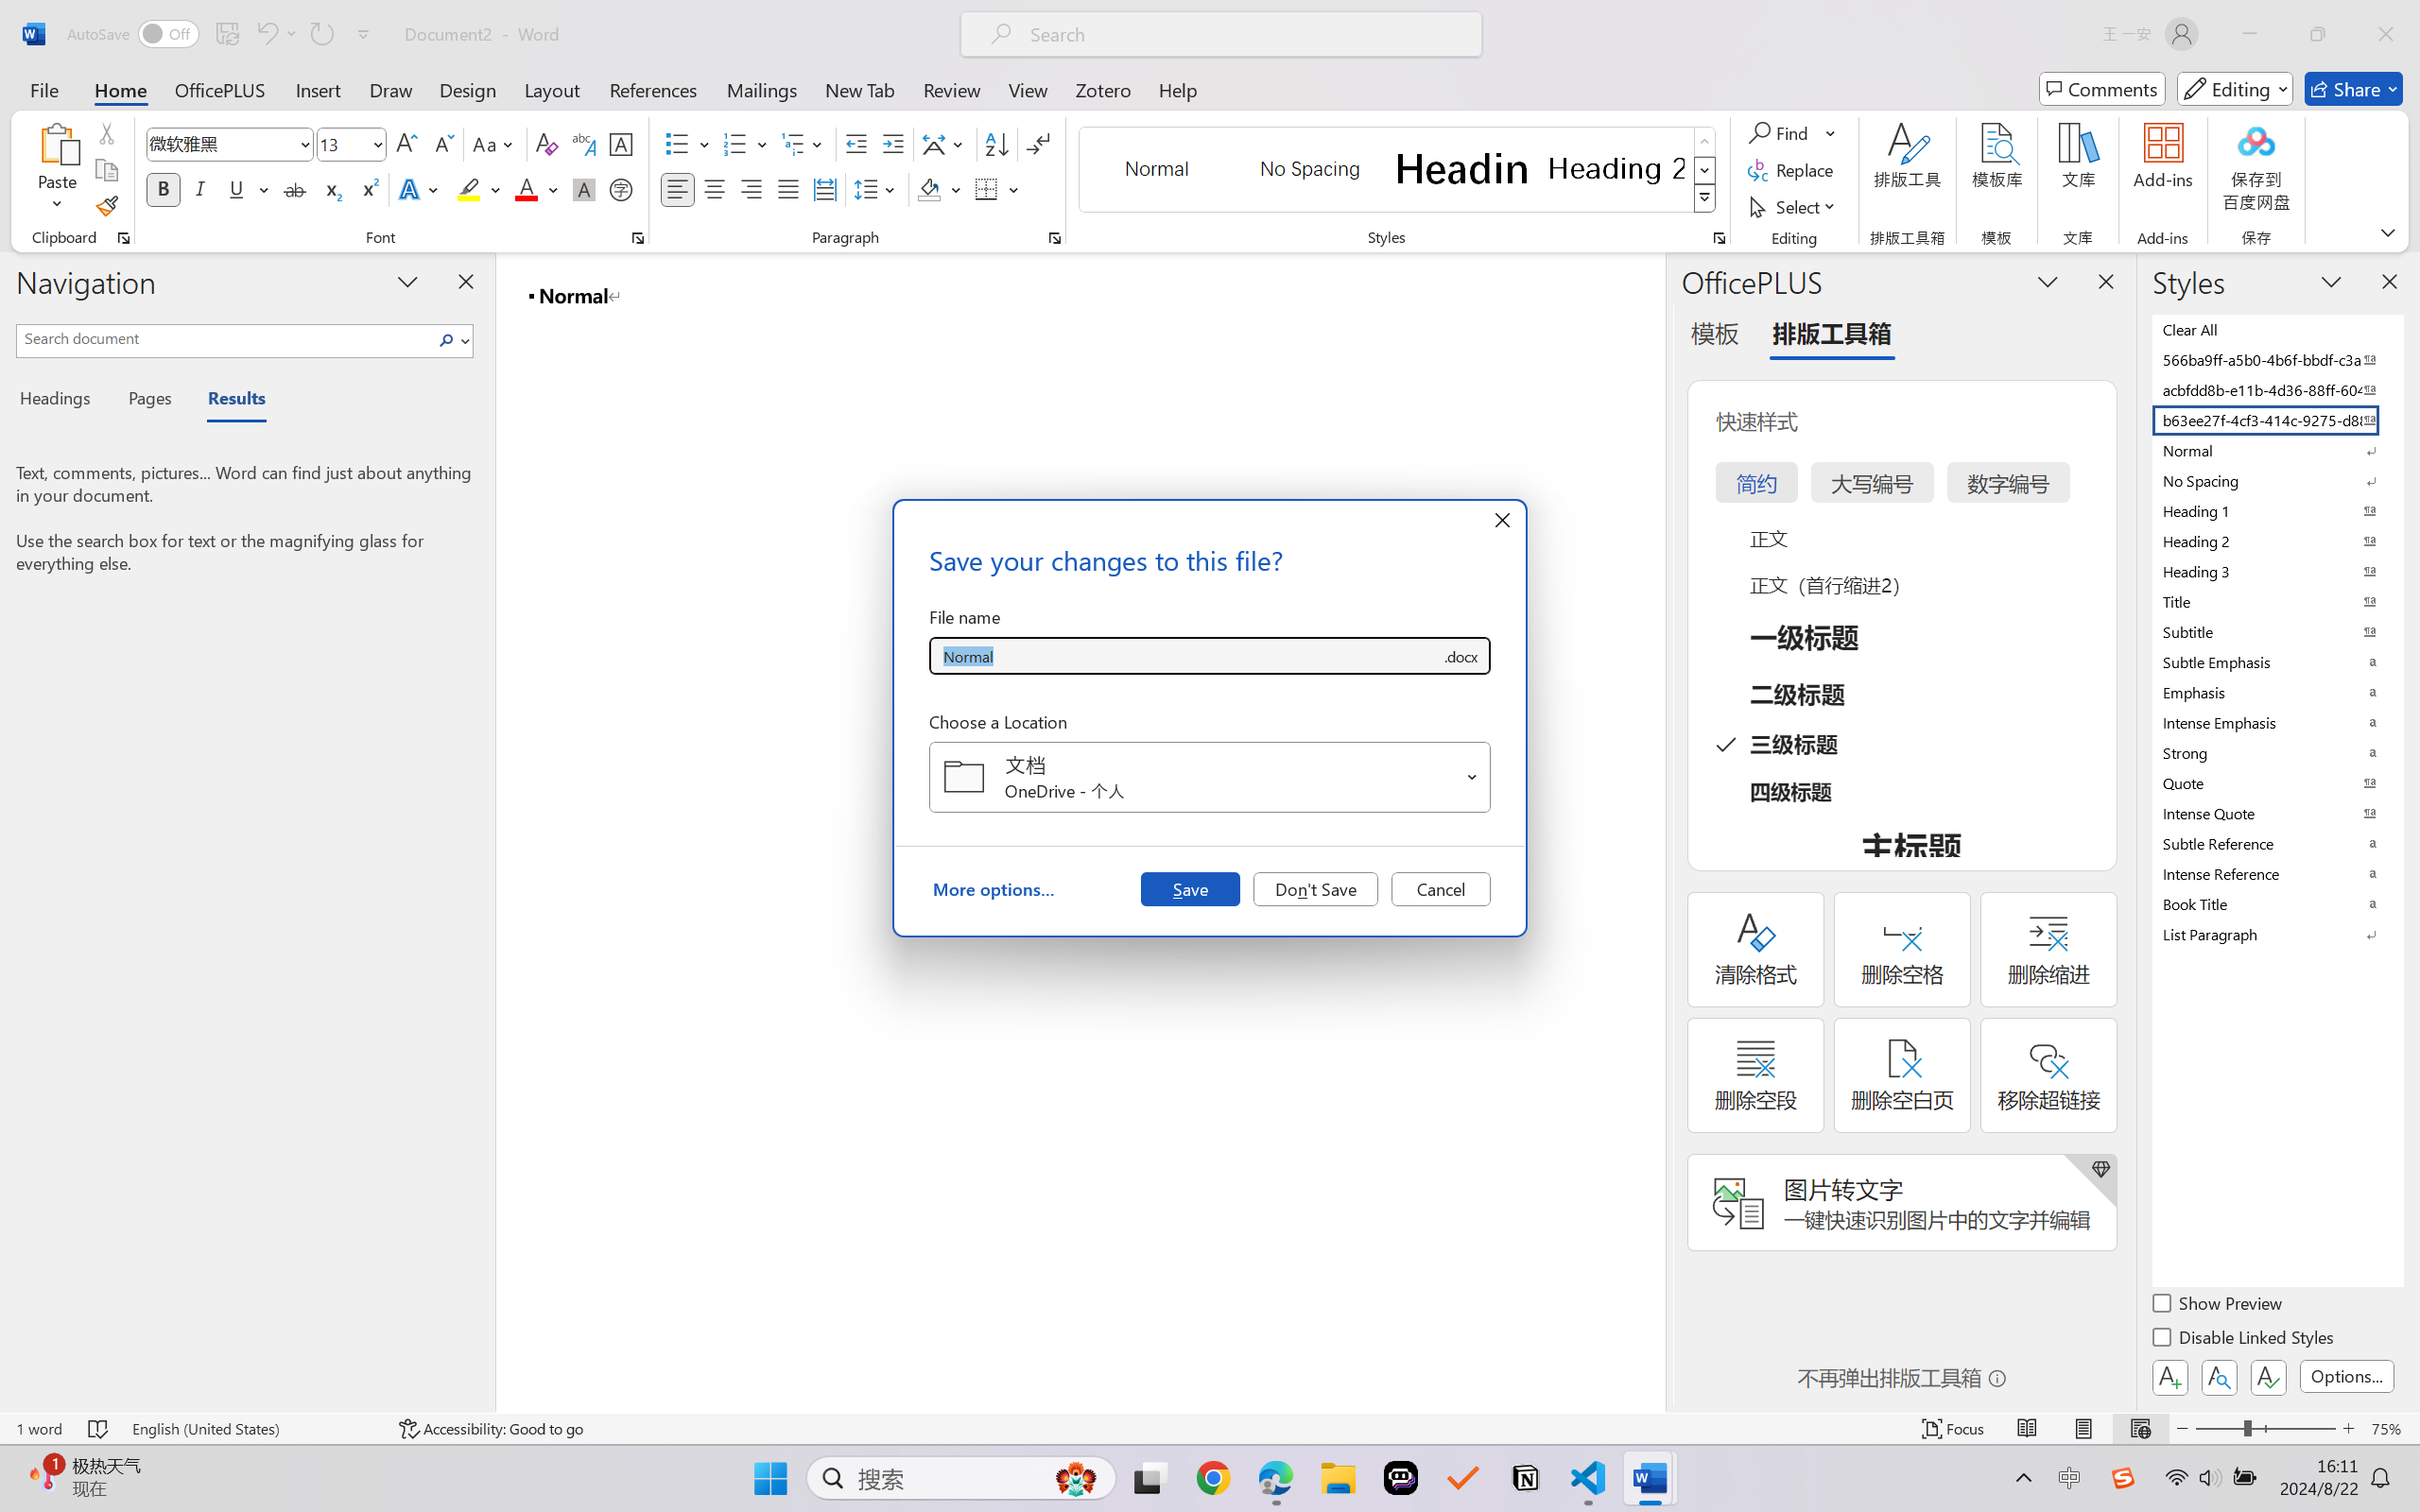  I want to click on List Paragraph, so click(2276, 934).